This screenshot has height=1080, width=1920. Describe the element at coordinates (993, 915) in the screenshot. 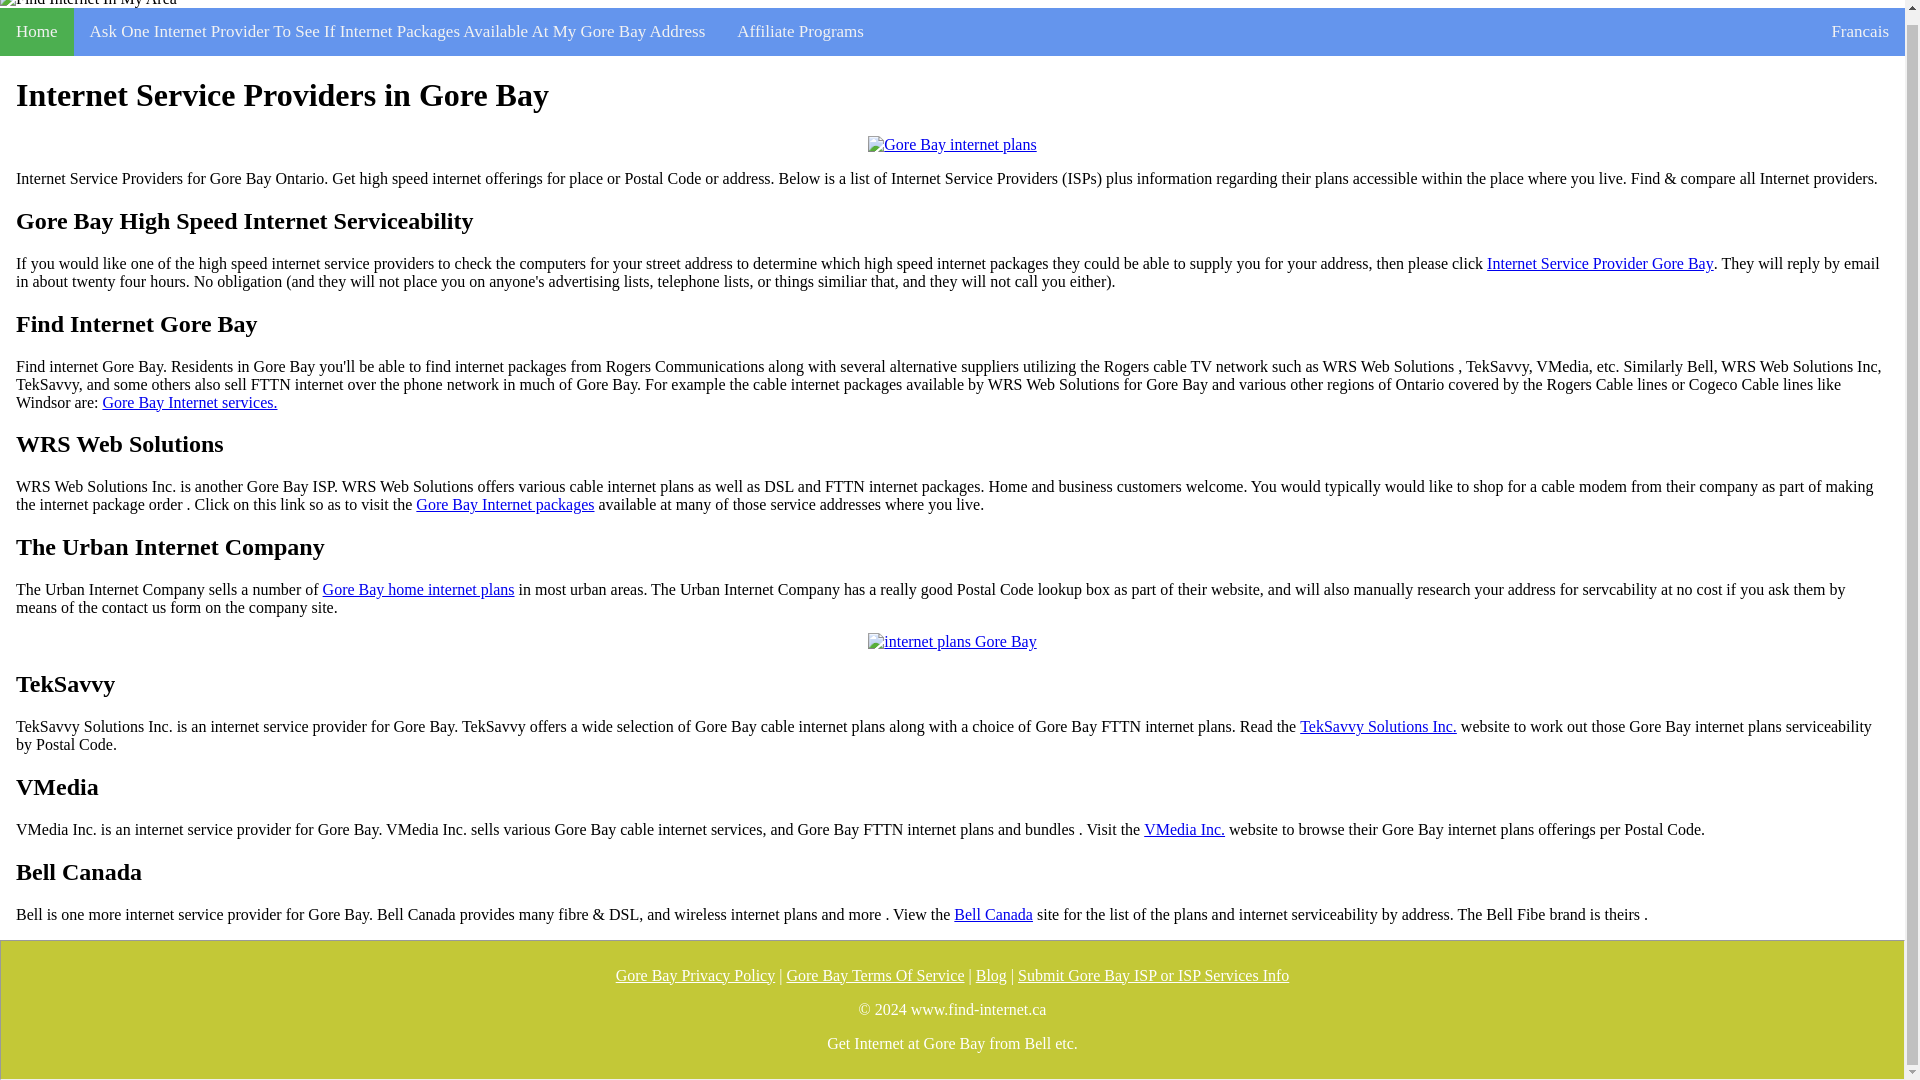

I see `Bell Canada` at that location.